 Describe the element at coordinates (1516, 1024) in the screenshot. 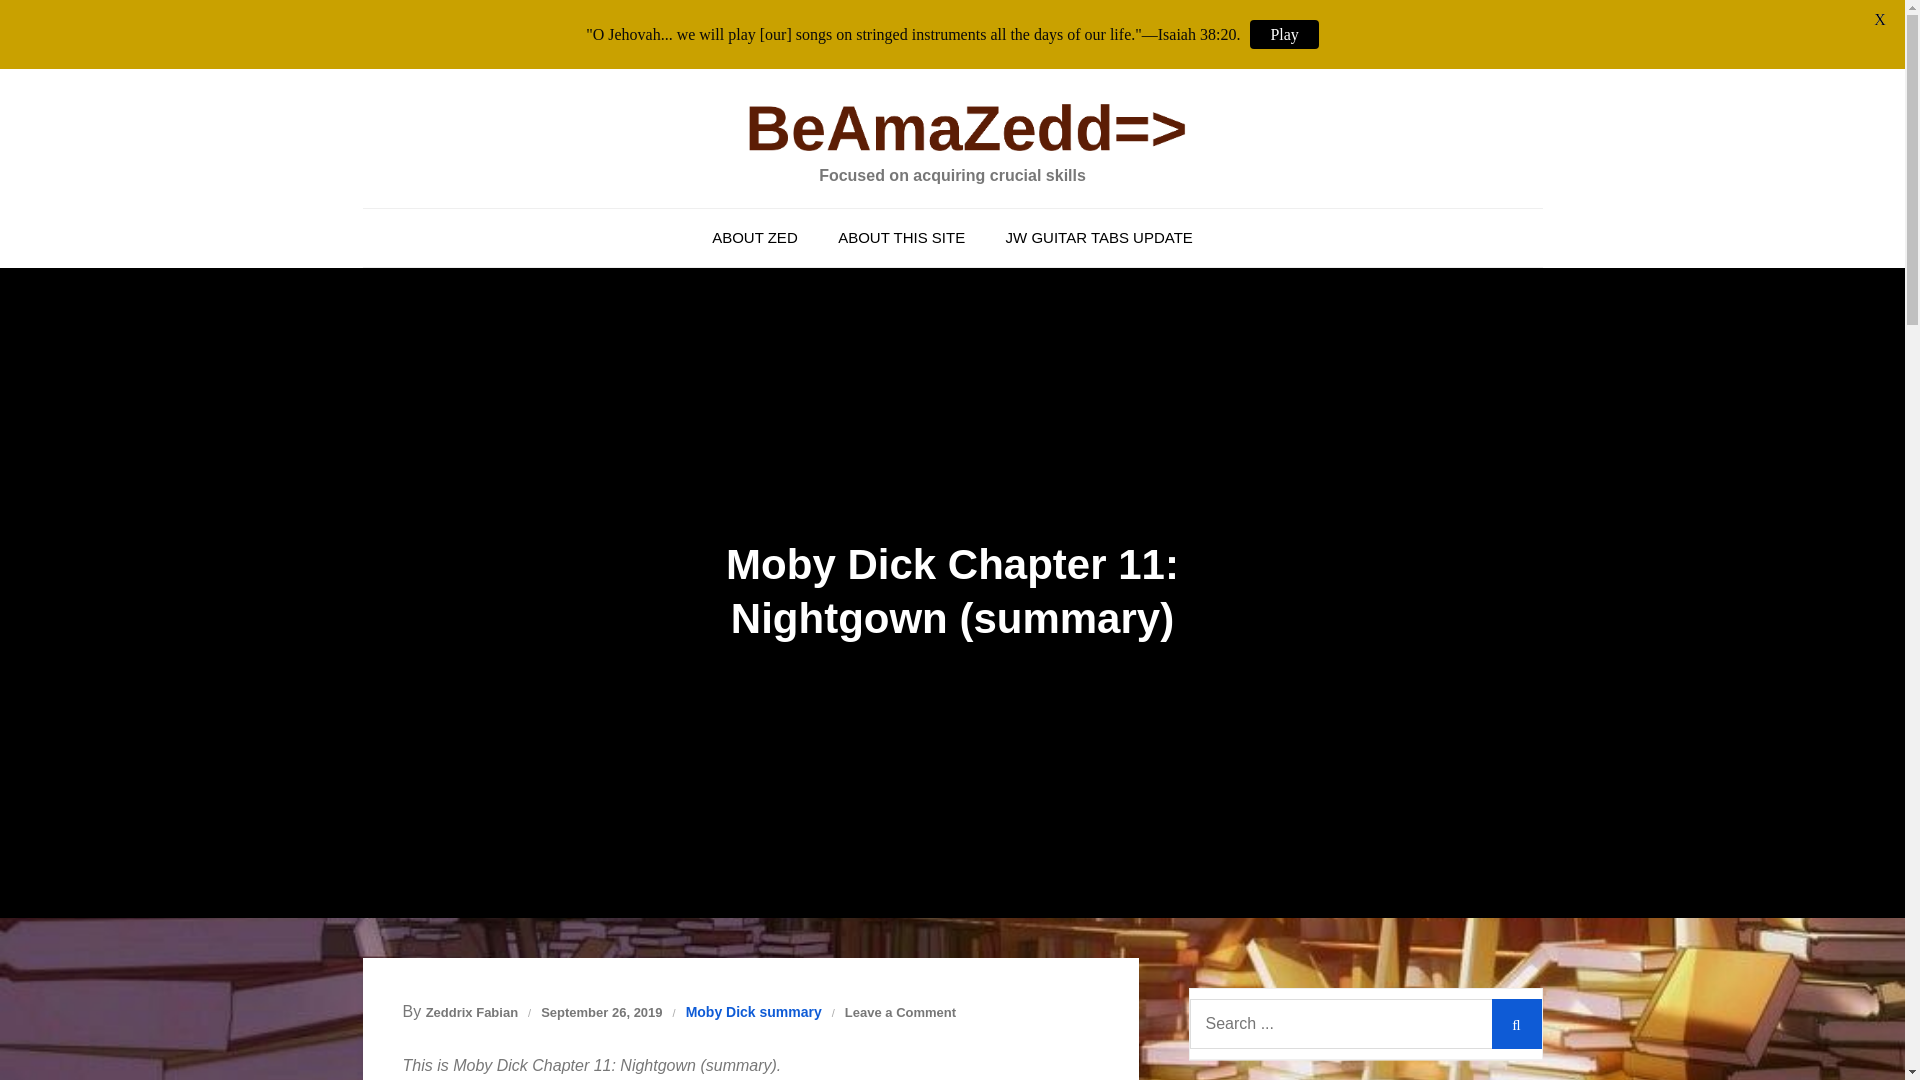

I see `Search` at that location.